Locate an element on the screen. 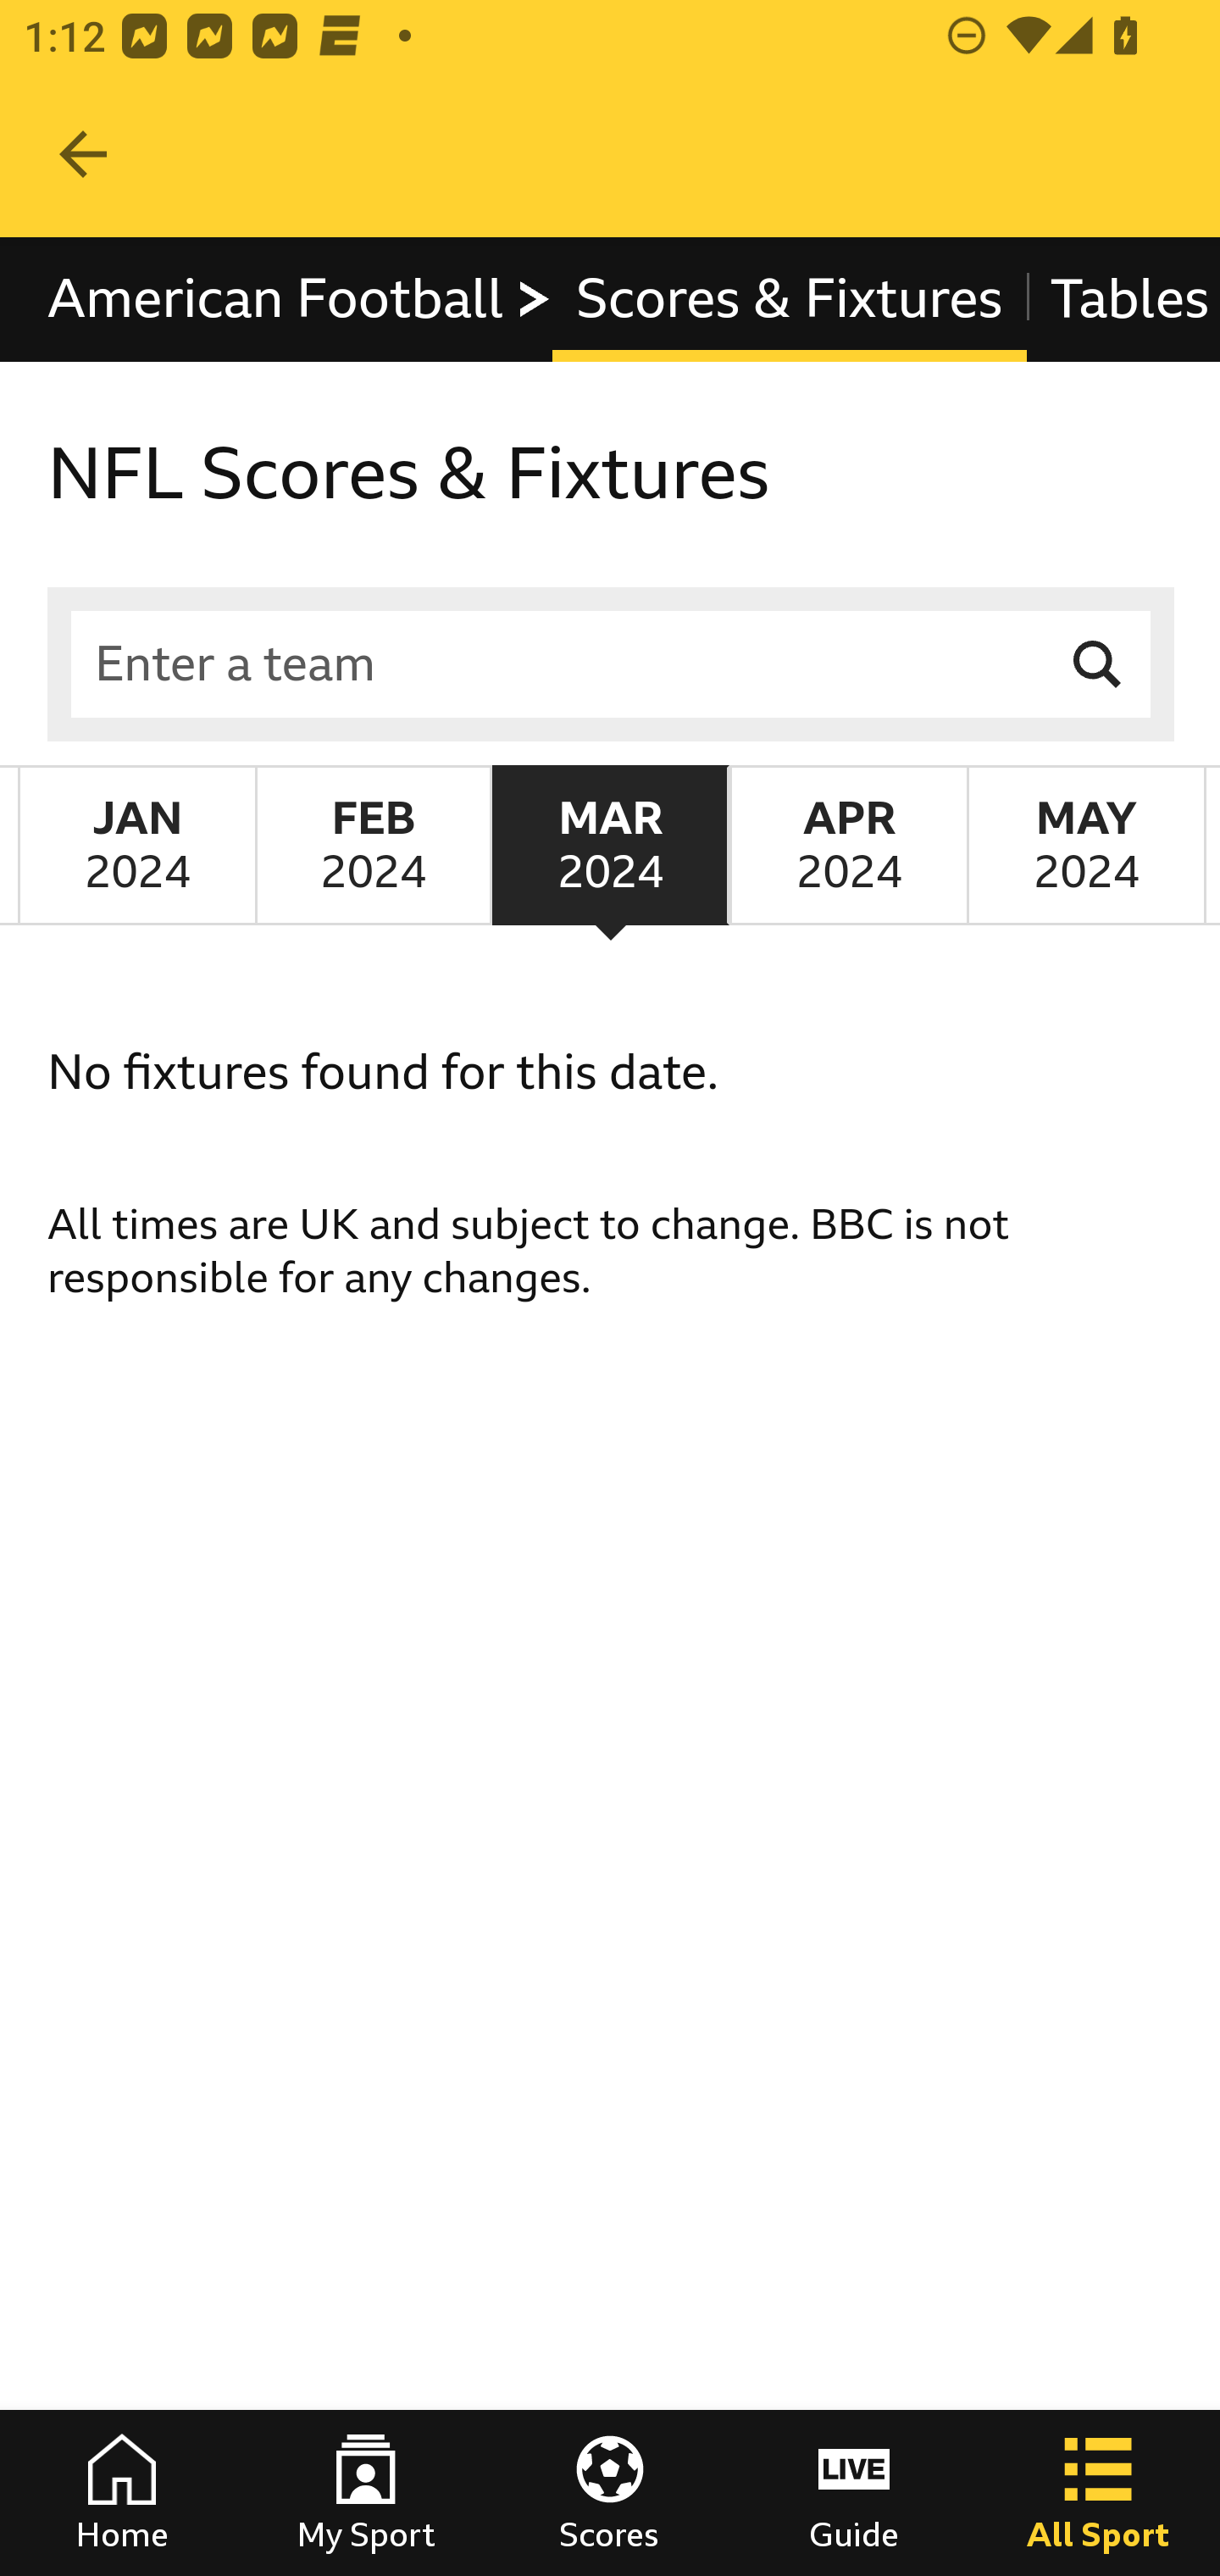  Tables is located at coordinates (1123, 298).